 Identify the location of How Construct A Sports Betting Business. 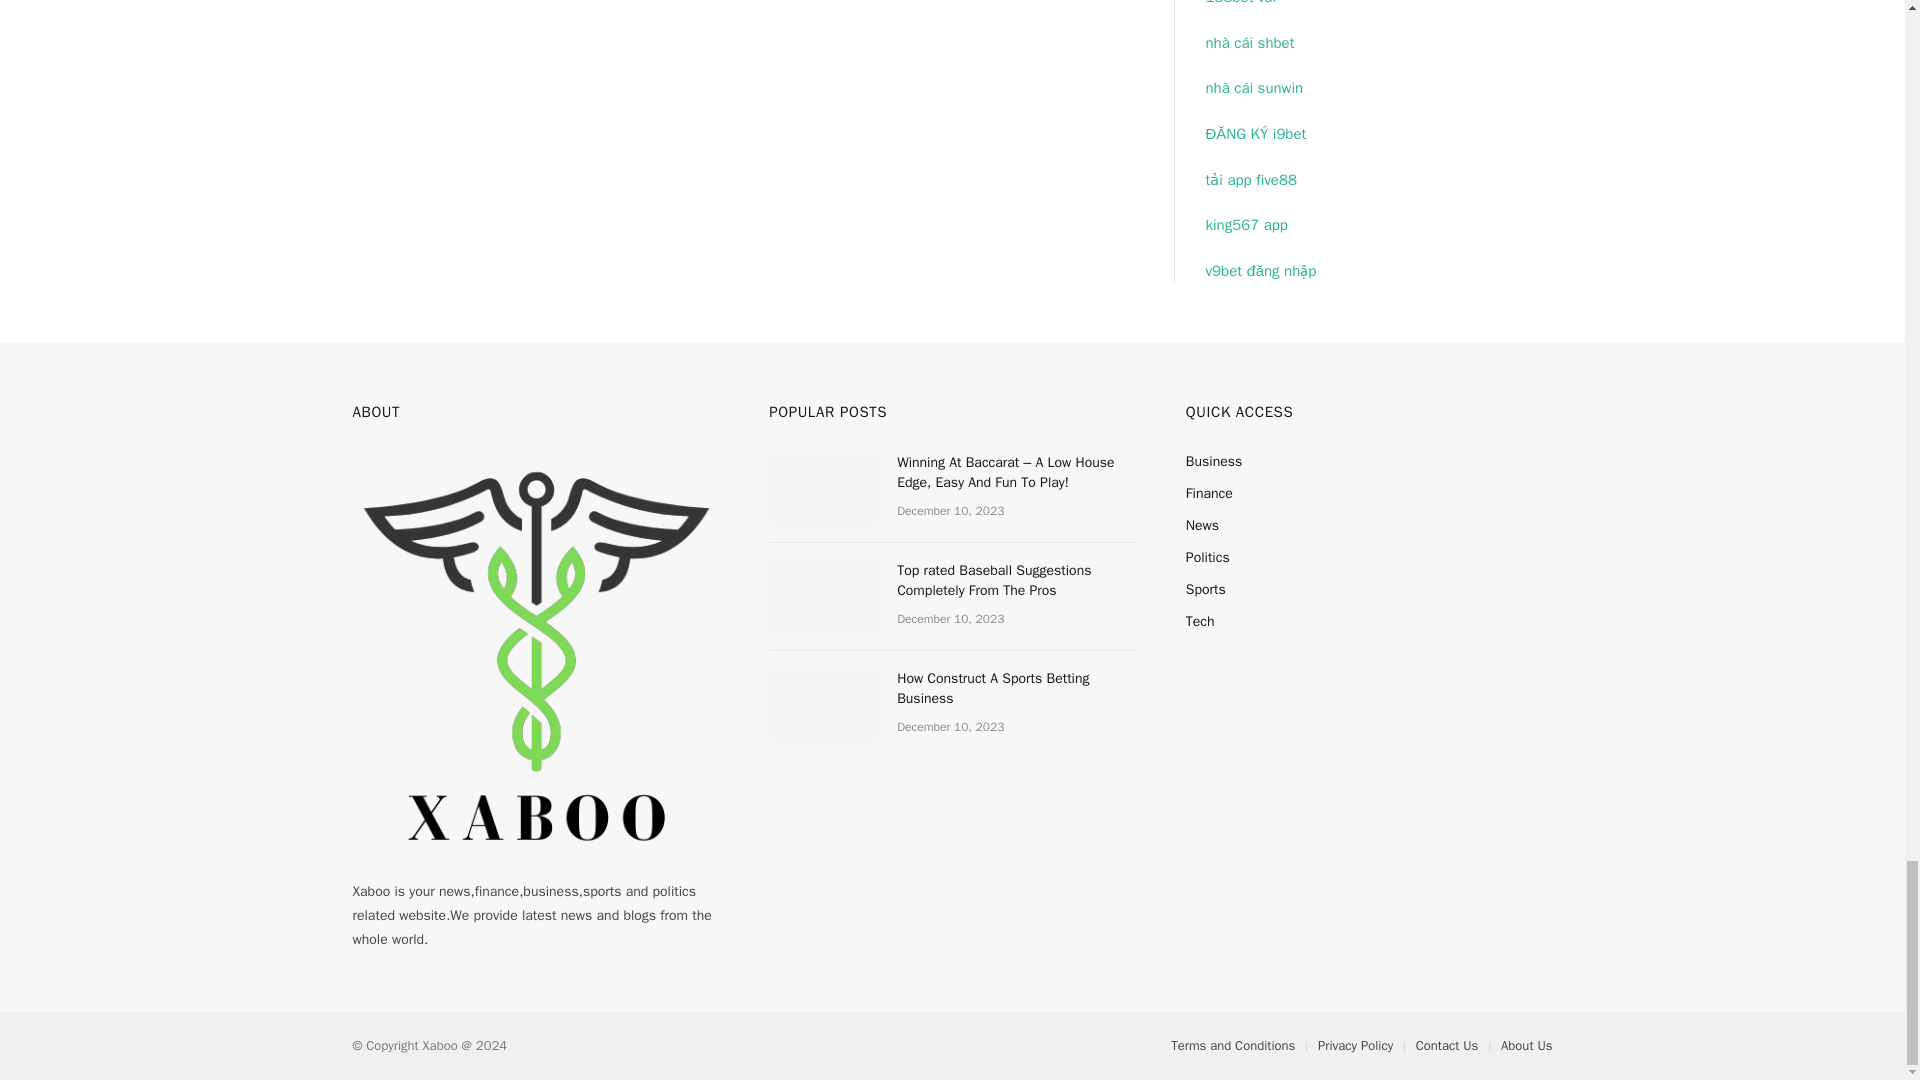
(824, 705).